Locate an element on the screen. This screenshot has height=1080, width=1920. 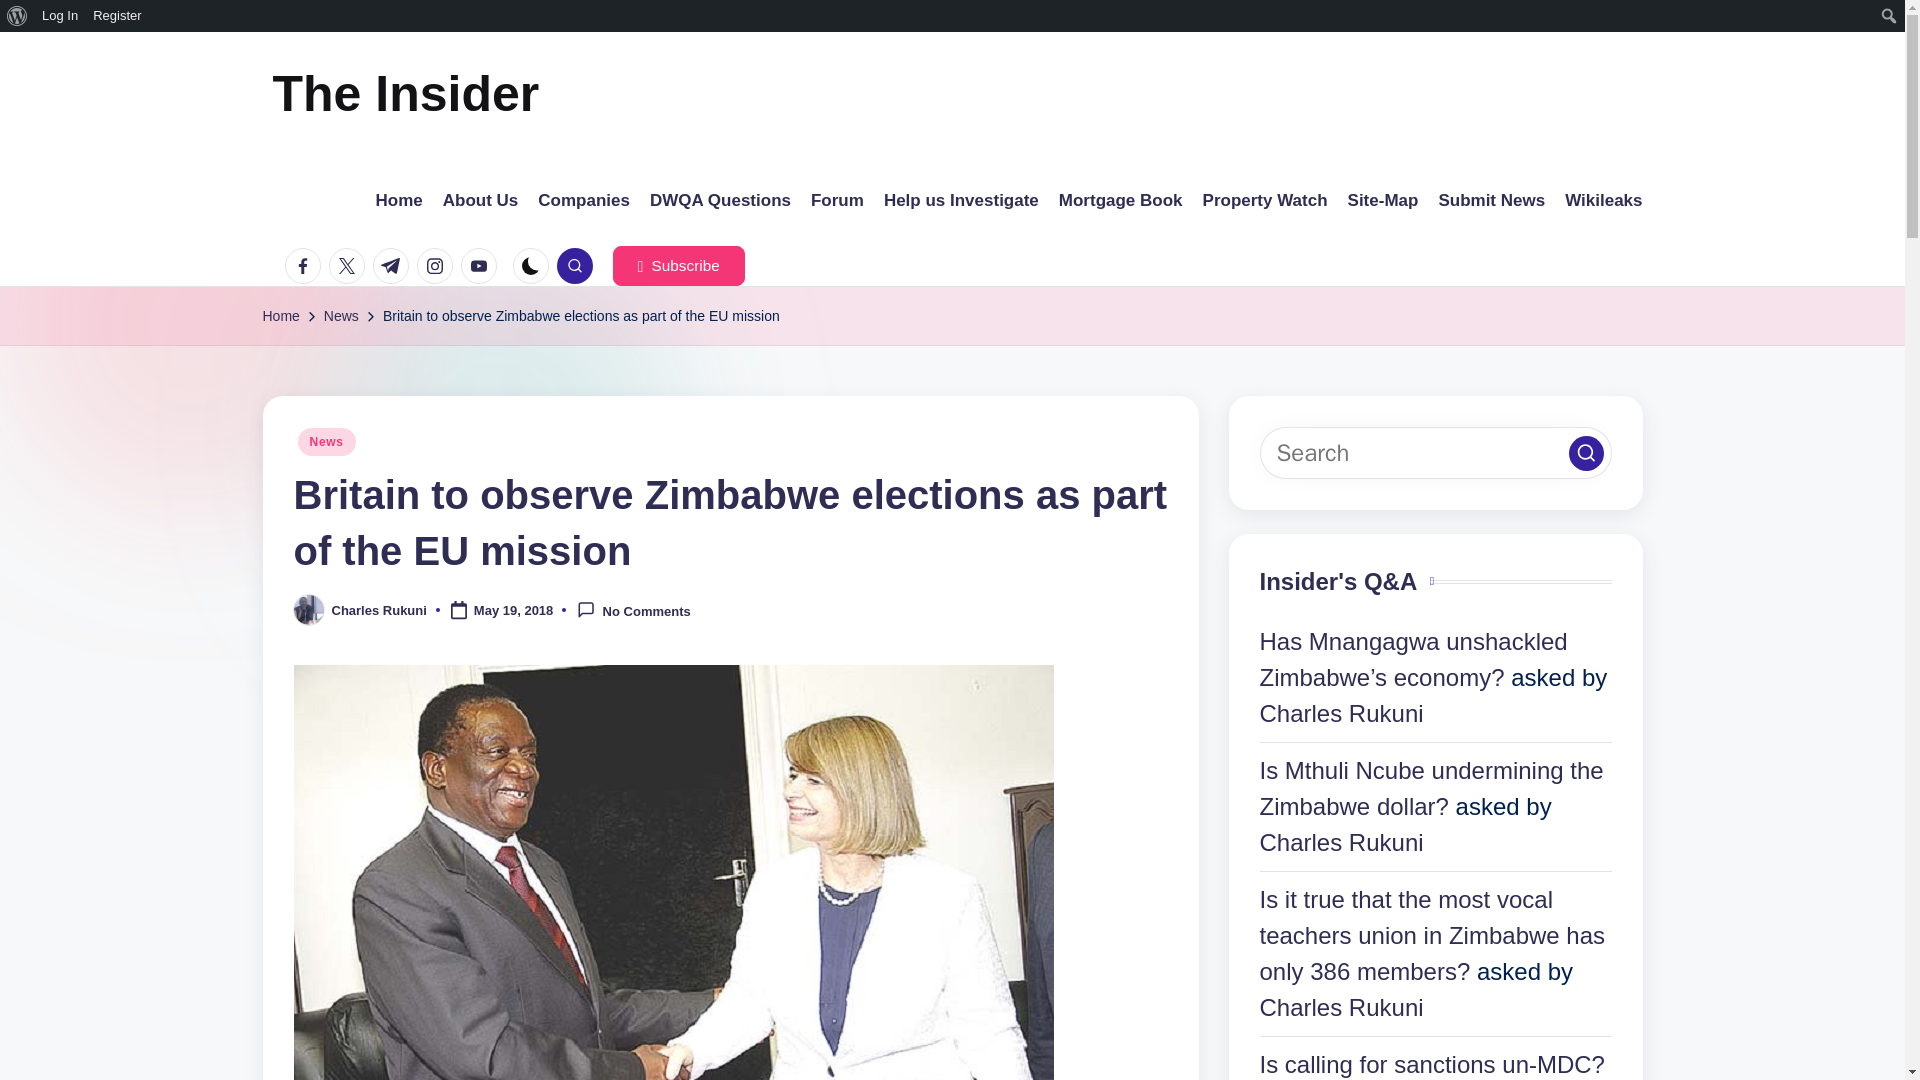
Log In is located at coordinates (60, 16).